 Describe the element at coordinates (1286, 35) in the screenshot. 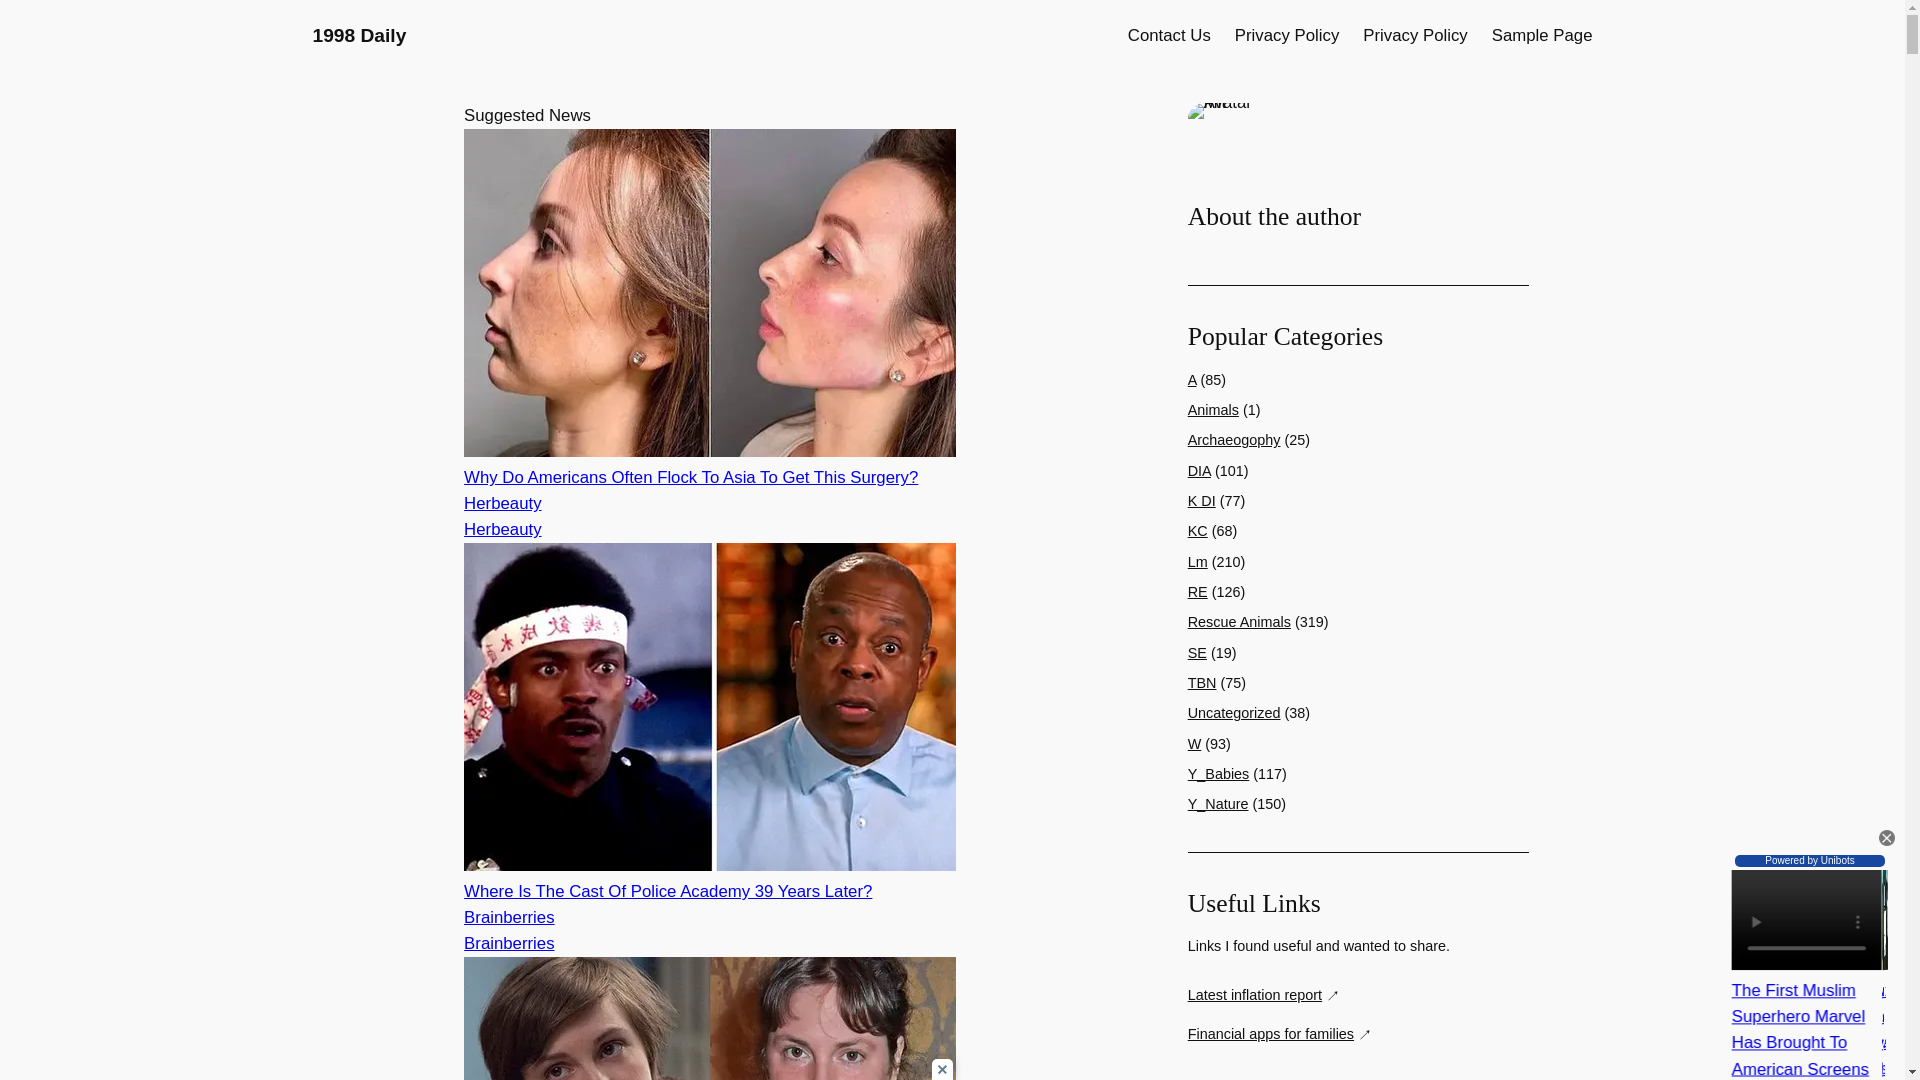

I see `Privacy Policy` at that location.